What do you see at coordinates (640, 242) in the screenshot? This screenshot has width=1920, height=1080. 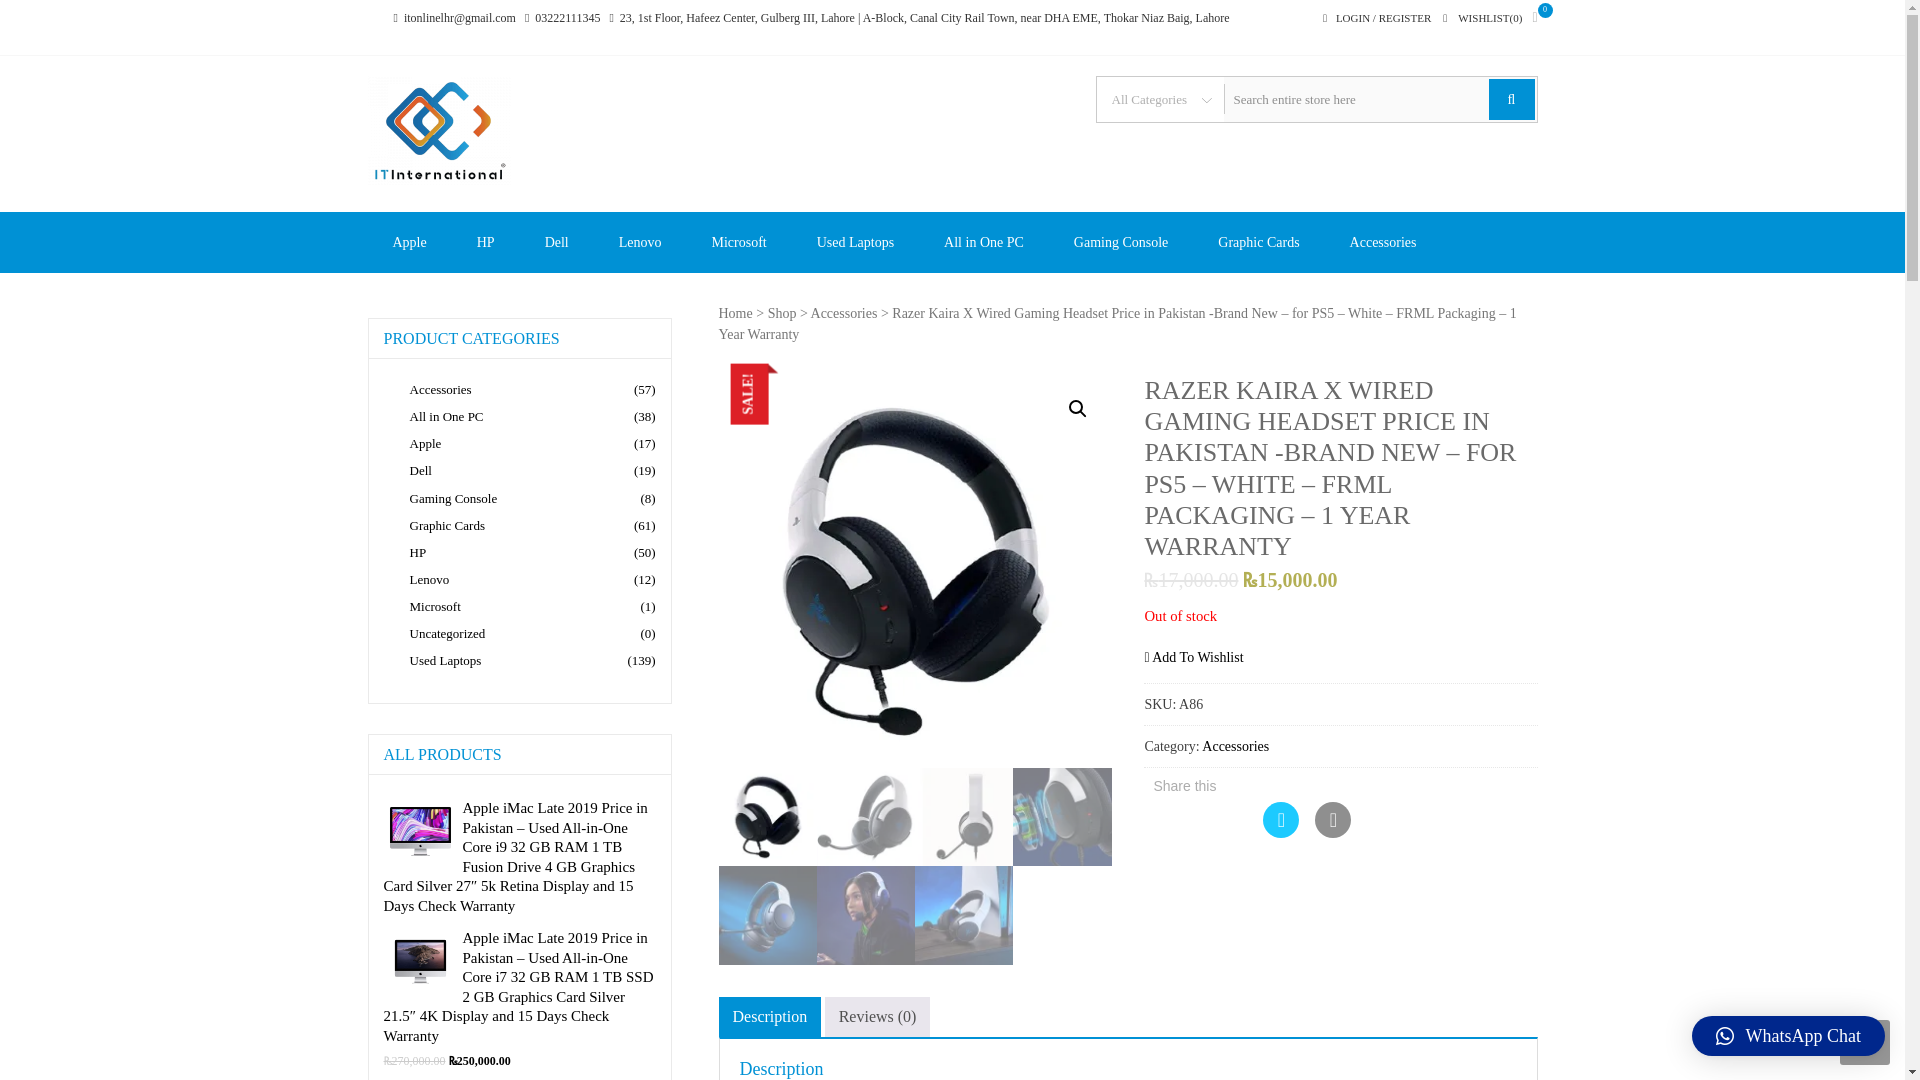 I see `Lenovo` at bounding box center [640, 242].